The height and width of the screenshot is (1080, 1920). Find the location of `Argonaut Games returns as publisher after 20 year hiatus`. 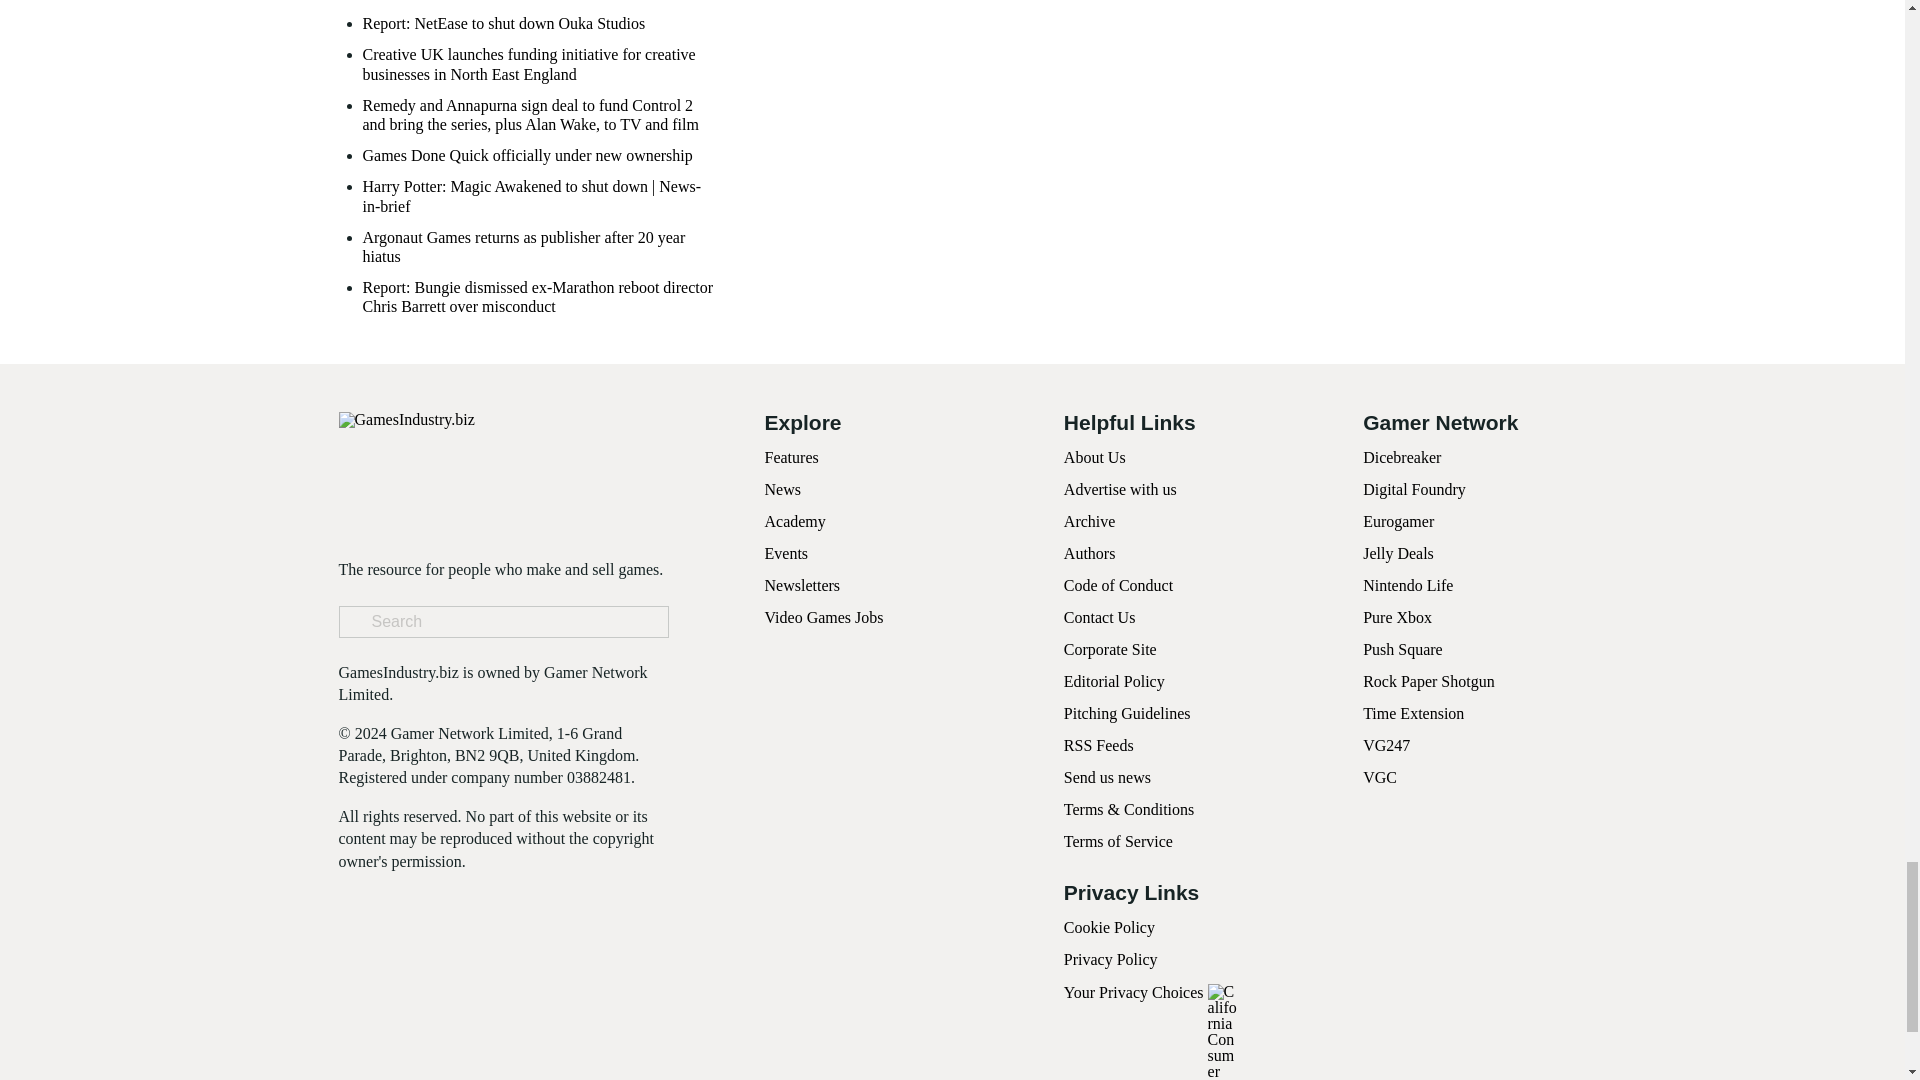

Argonaut Games returns as publisher after 20 year hiatus is located at coordinates (540, 246).